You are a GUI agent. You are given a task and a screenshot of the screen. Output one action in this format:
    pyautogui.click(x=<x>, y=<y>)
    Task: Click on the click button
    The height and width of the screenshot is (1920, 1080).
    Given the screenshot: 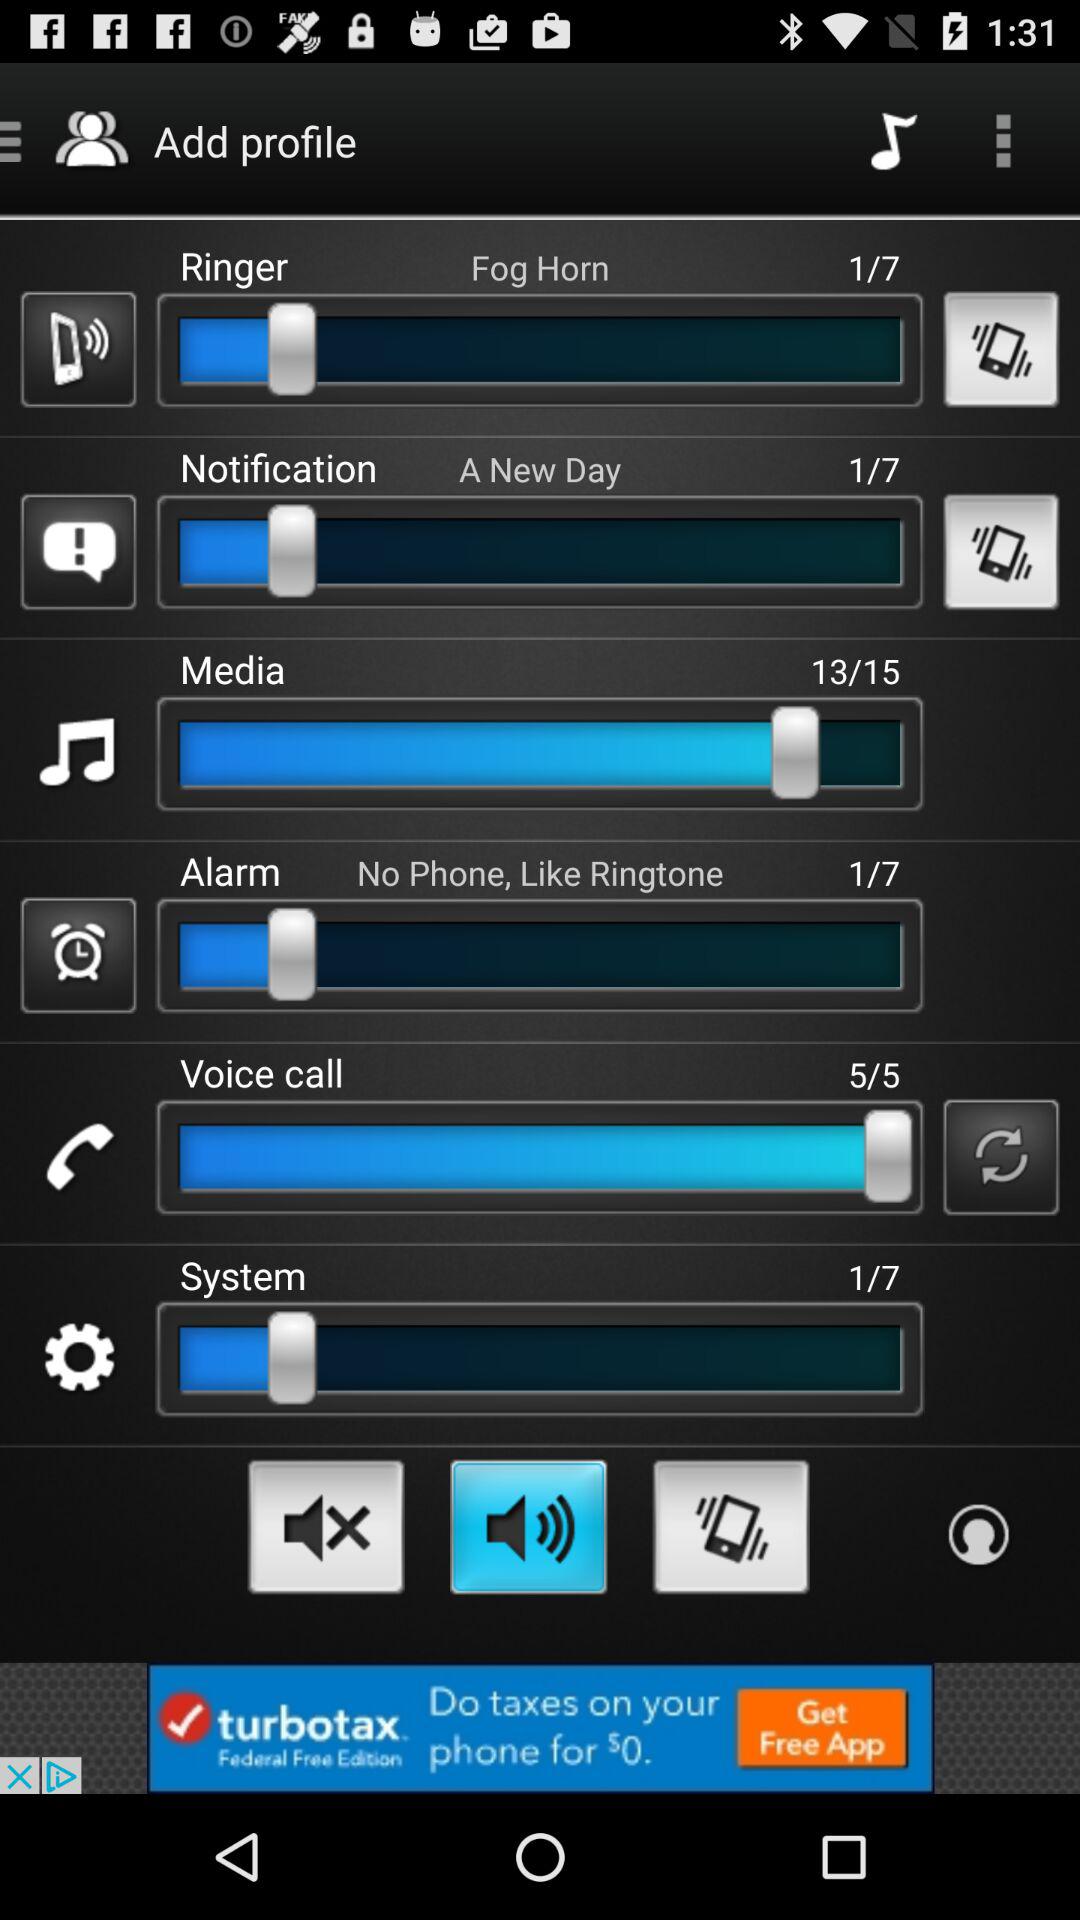 What is the action you would take?
    pyautogui.click(x=78, y=754)
    